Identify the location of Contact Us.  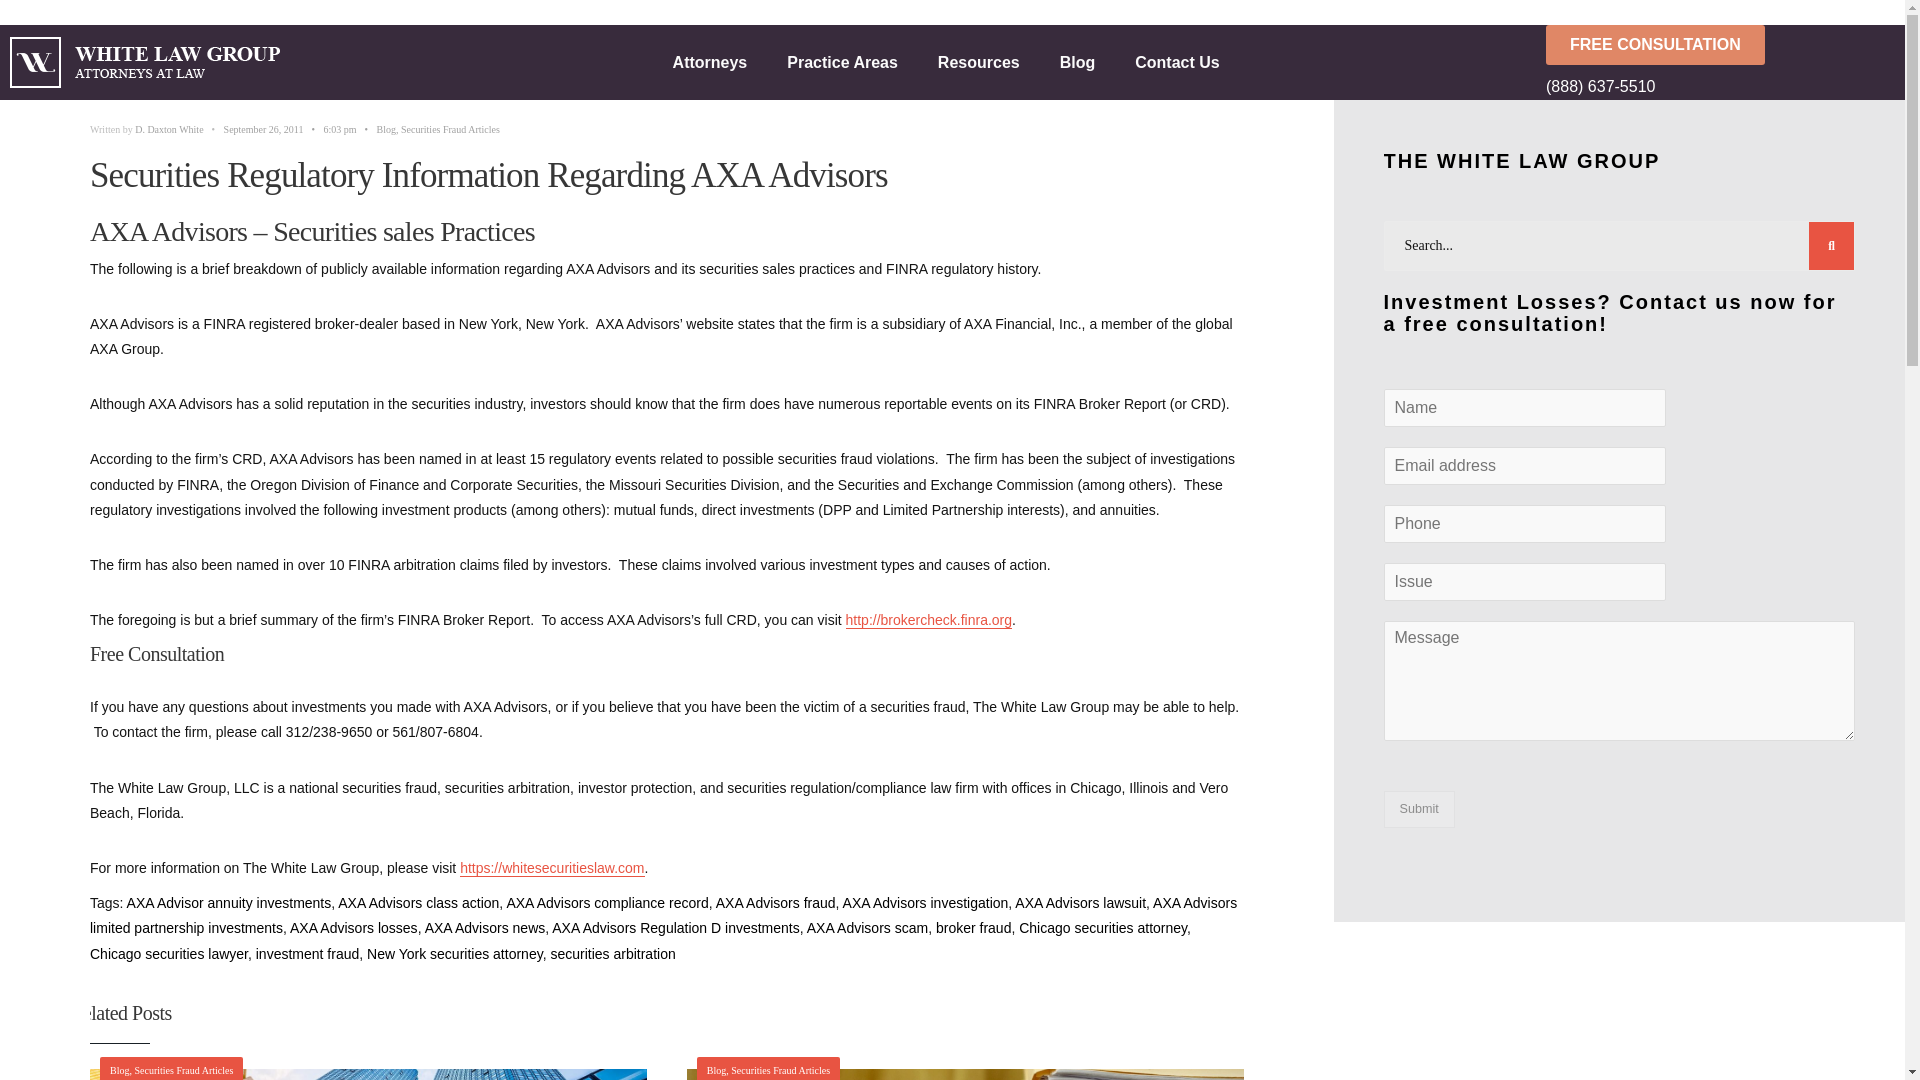
(1176, 62).